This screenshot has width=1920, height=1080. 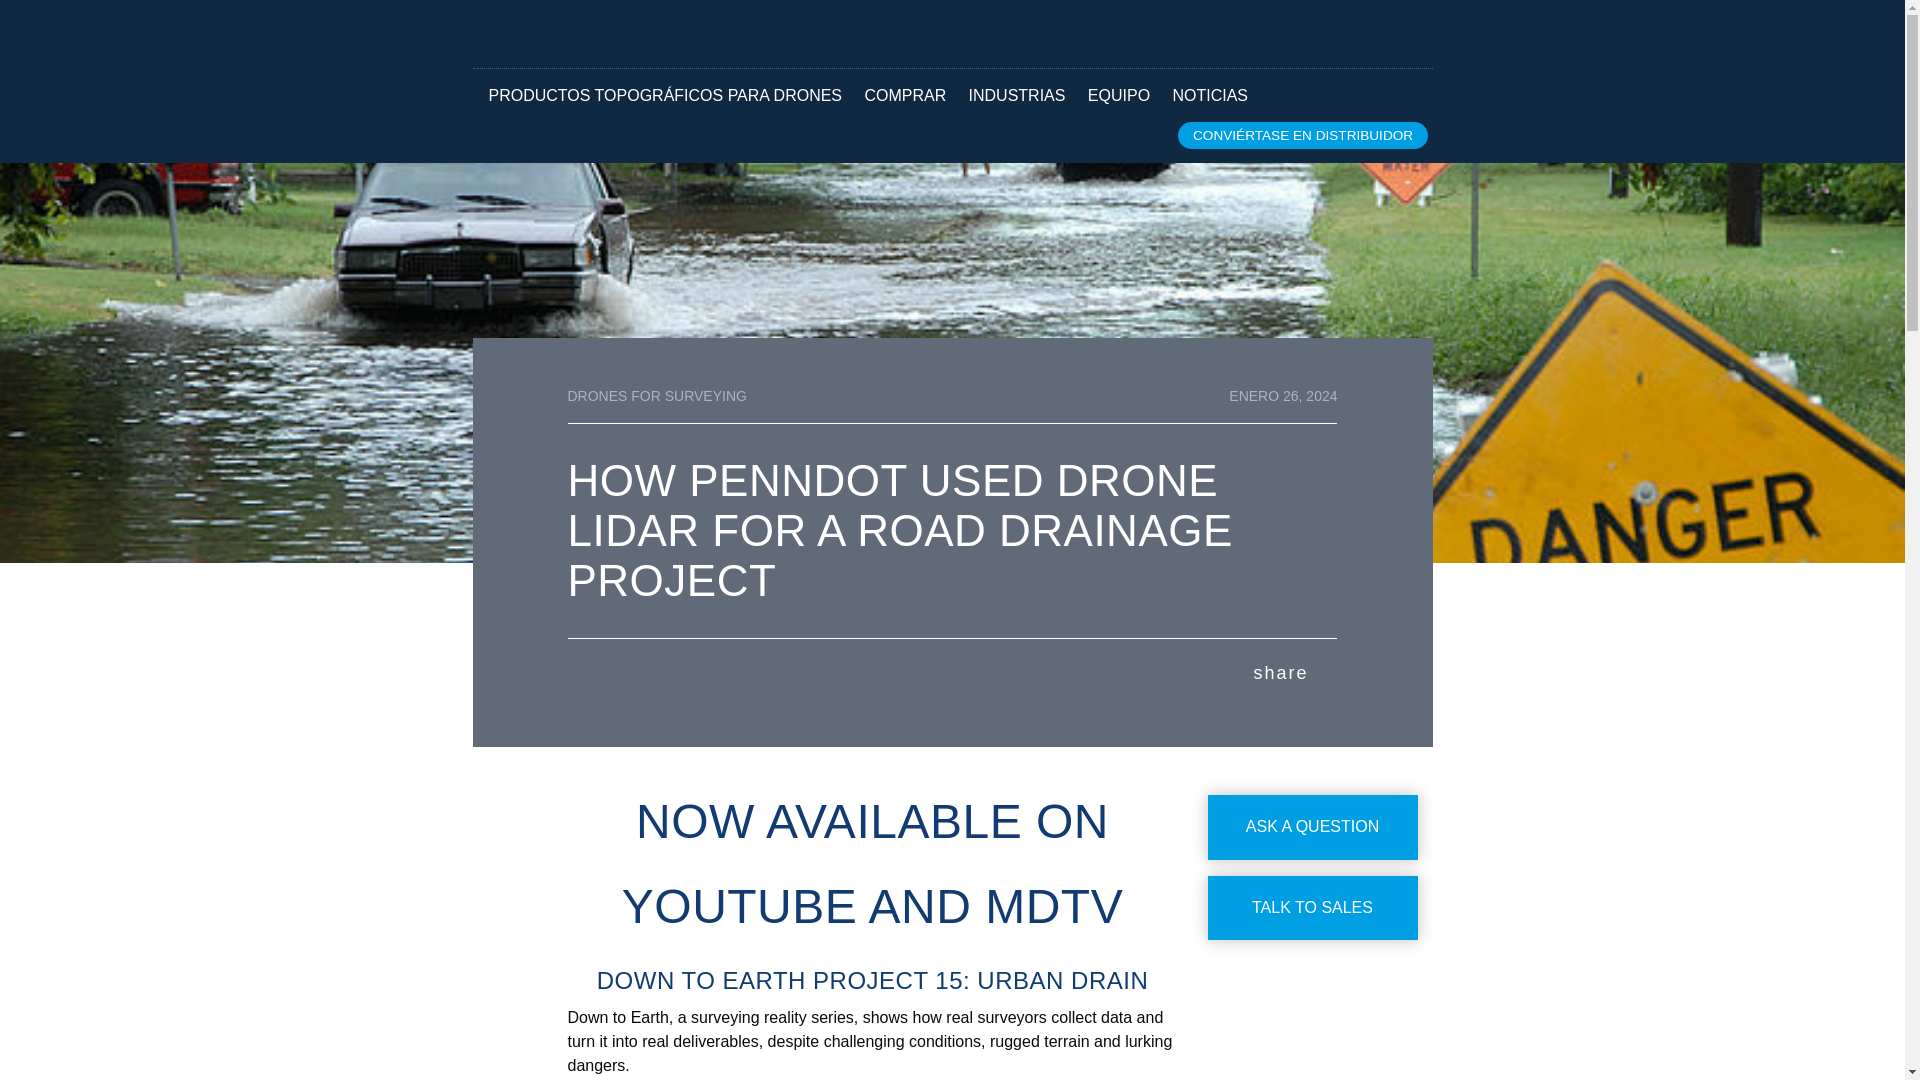 What do you see at coordinates (904, 95) in the screenshot?
I see `Comprar` at bounding box center [904, 95].